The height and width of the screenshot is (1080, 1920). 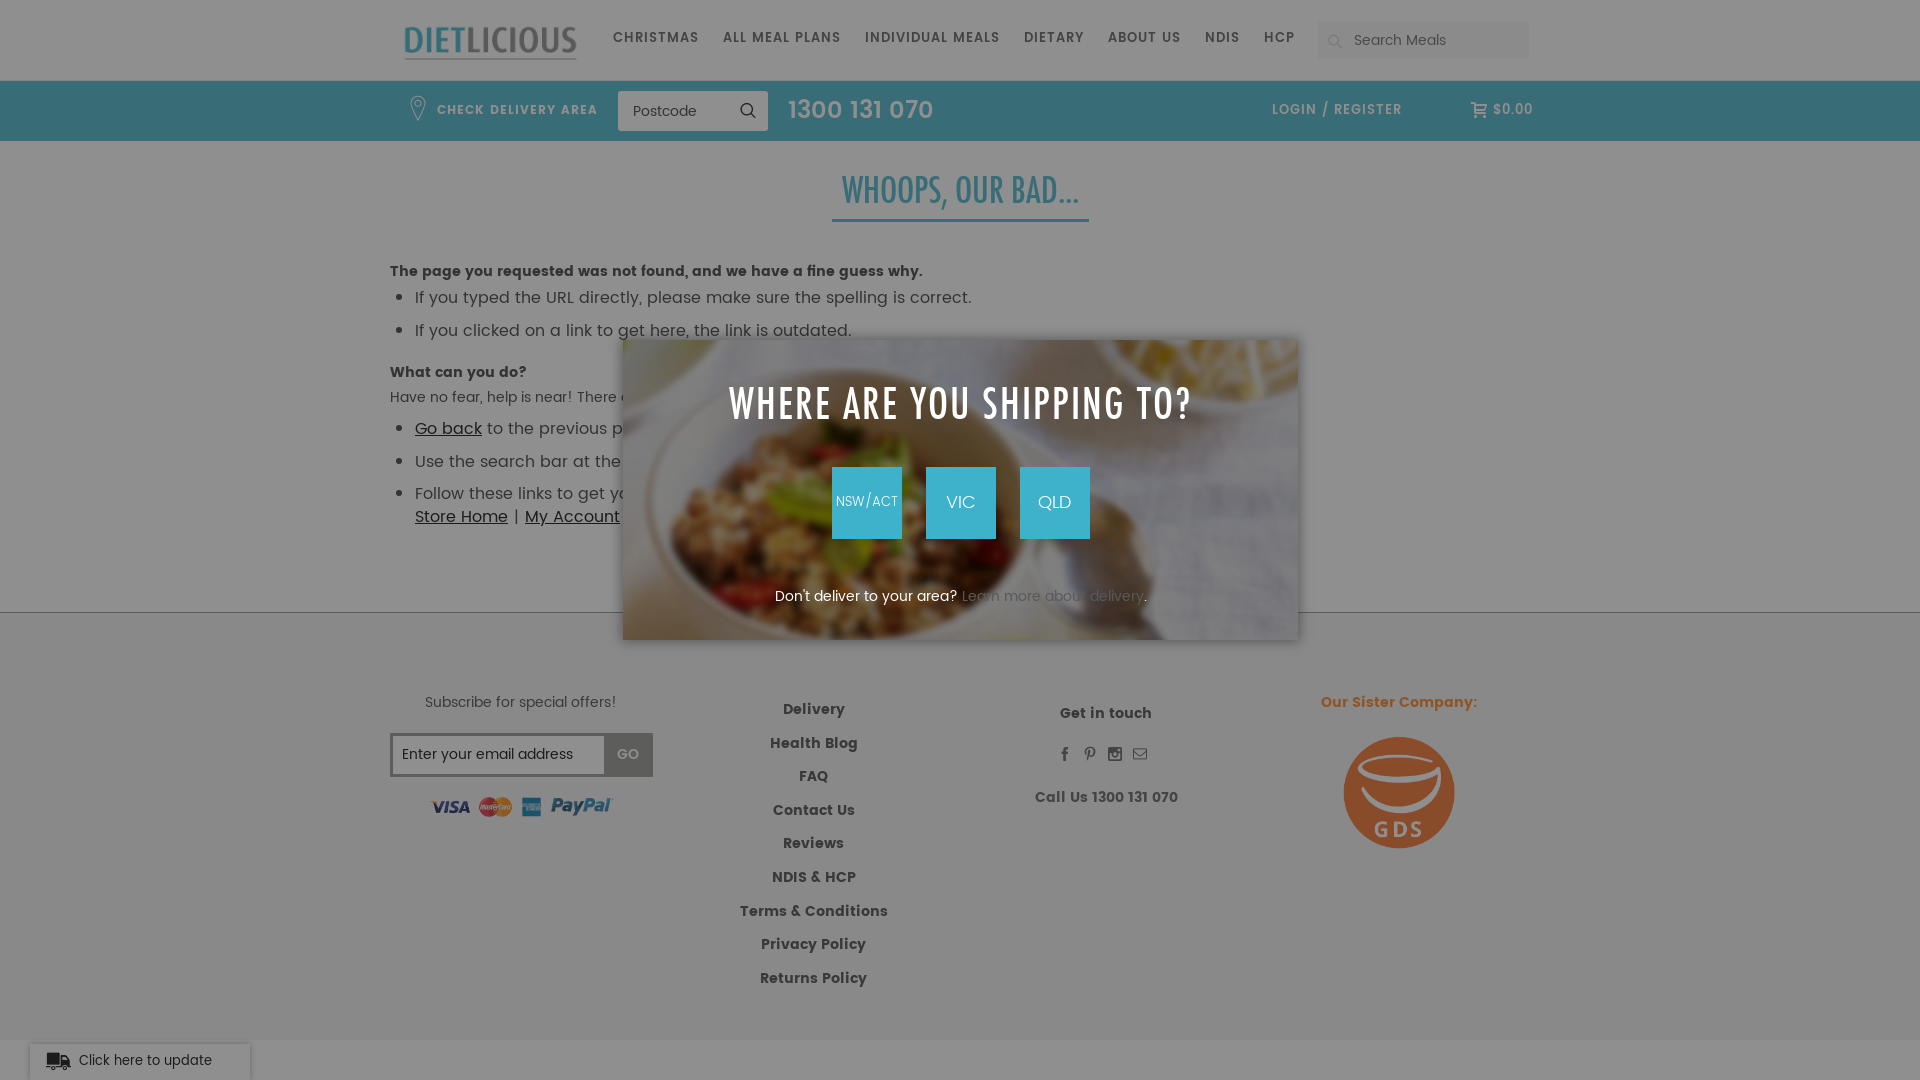 What do you see at coordinates (814, 744) in the screenshot?
I see `Health Blog` at bounding box center [814, 744].